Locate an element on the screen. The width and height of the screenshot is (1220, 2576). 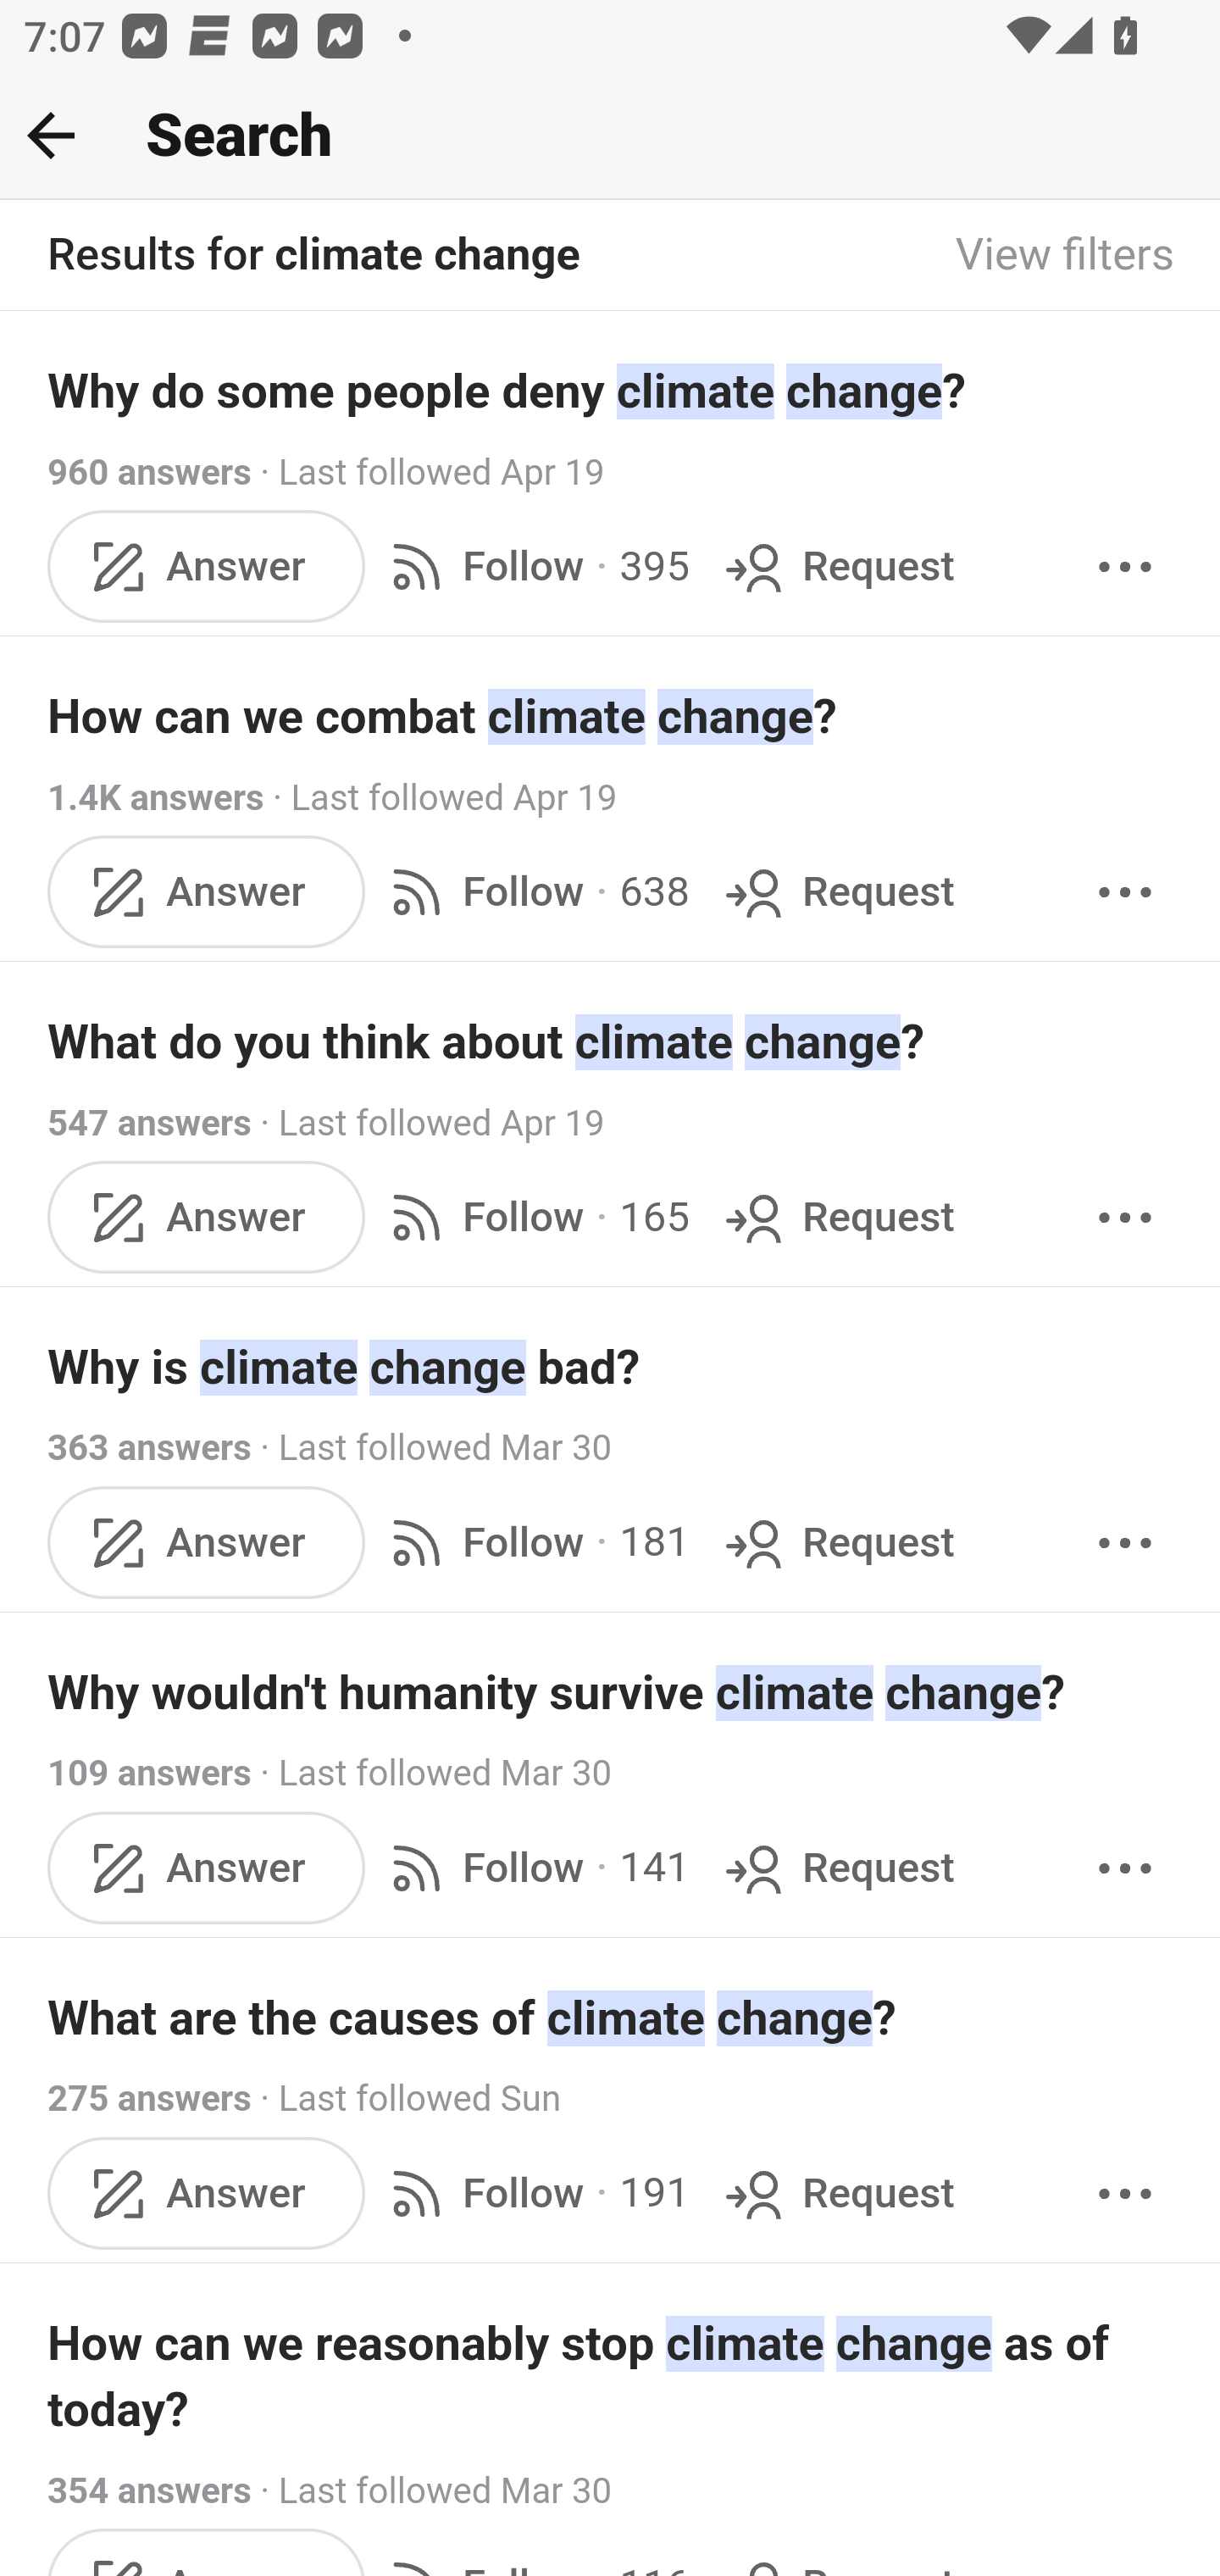
Request is located at coordinates (837, 564).